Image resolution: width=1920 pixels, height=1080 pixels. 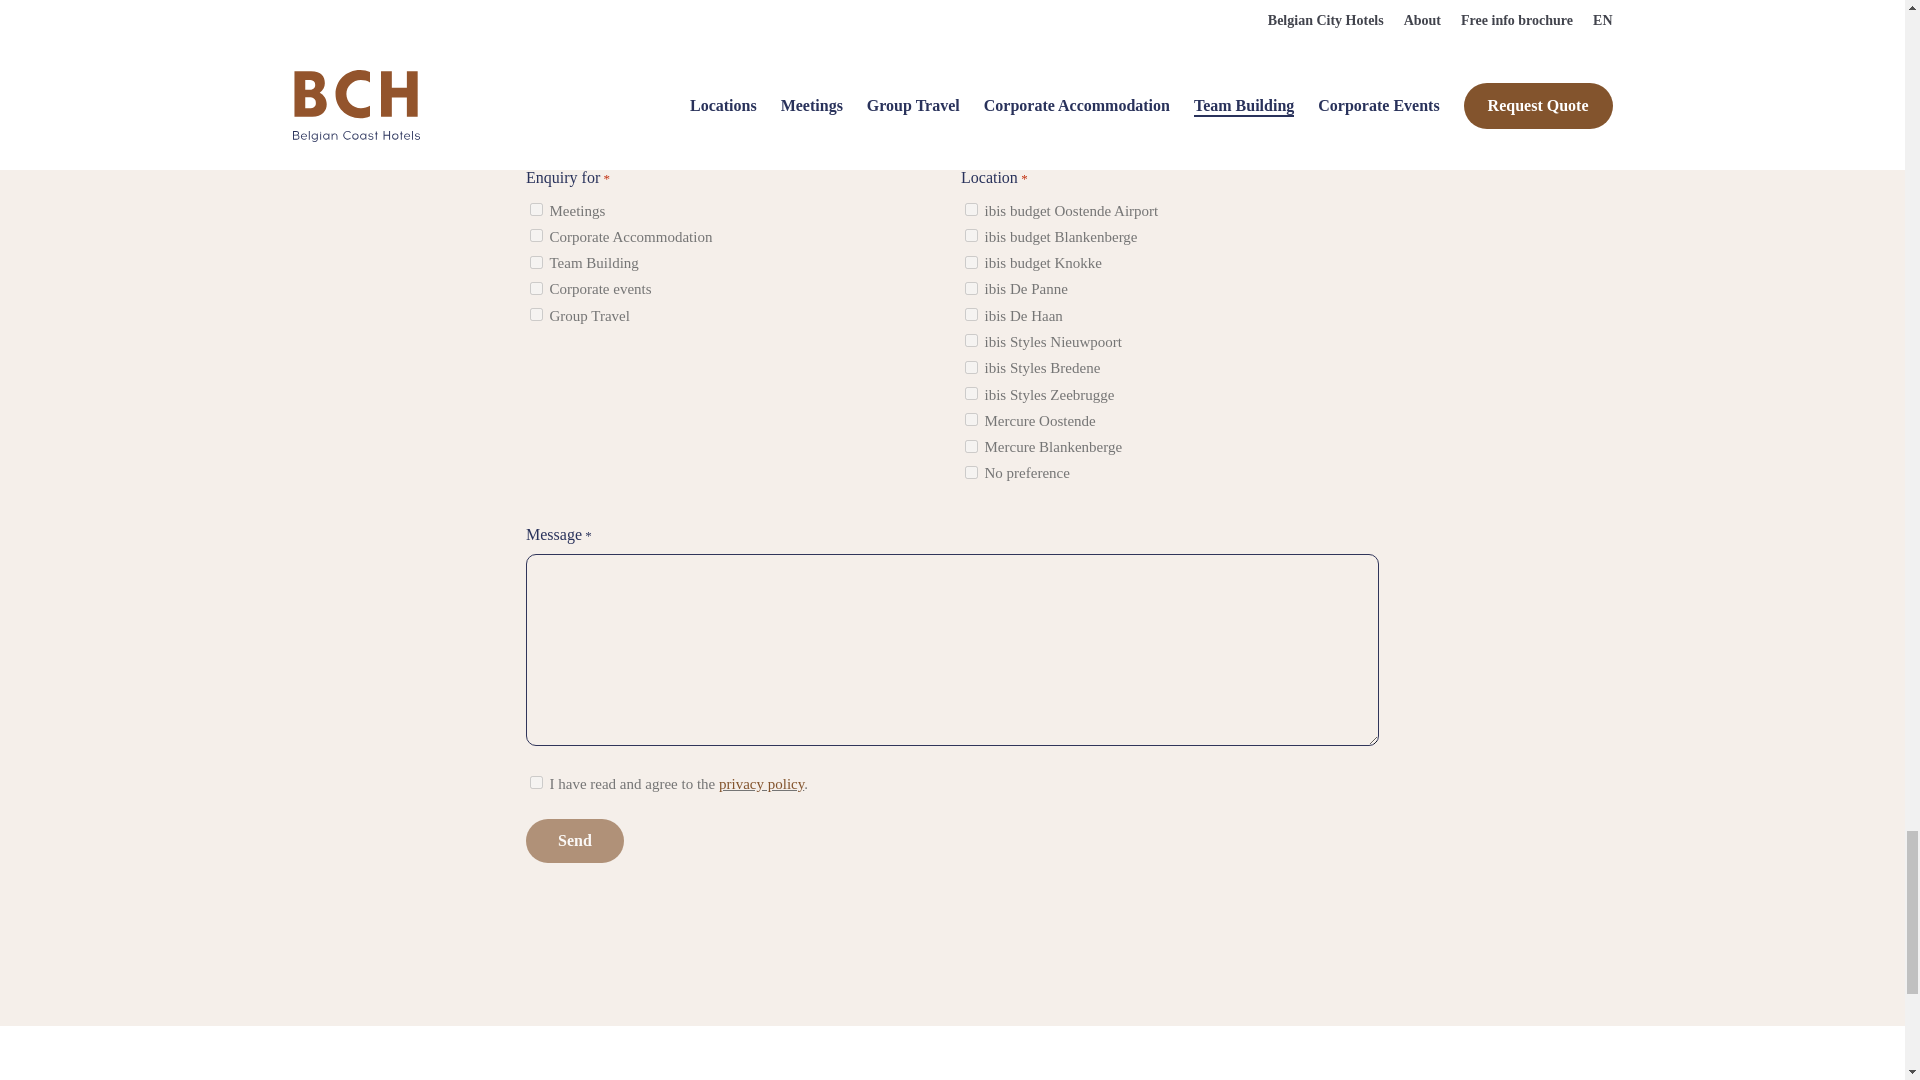 What do you see at coordinates (536, 262) in the screenshot?
I see `Team Building` at bounding box center [536, 262].